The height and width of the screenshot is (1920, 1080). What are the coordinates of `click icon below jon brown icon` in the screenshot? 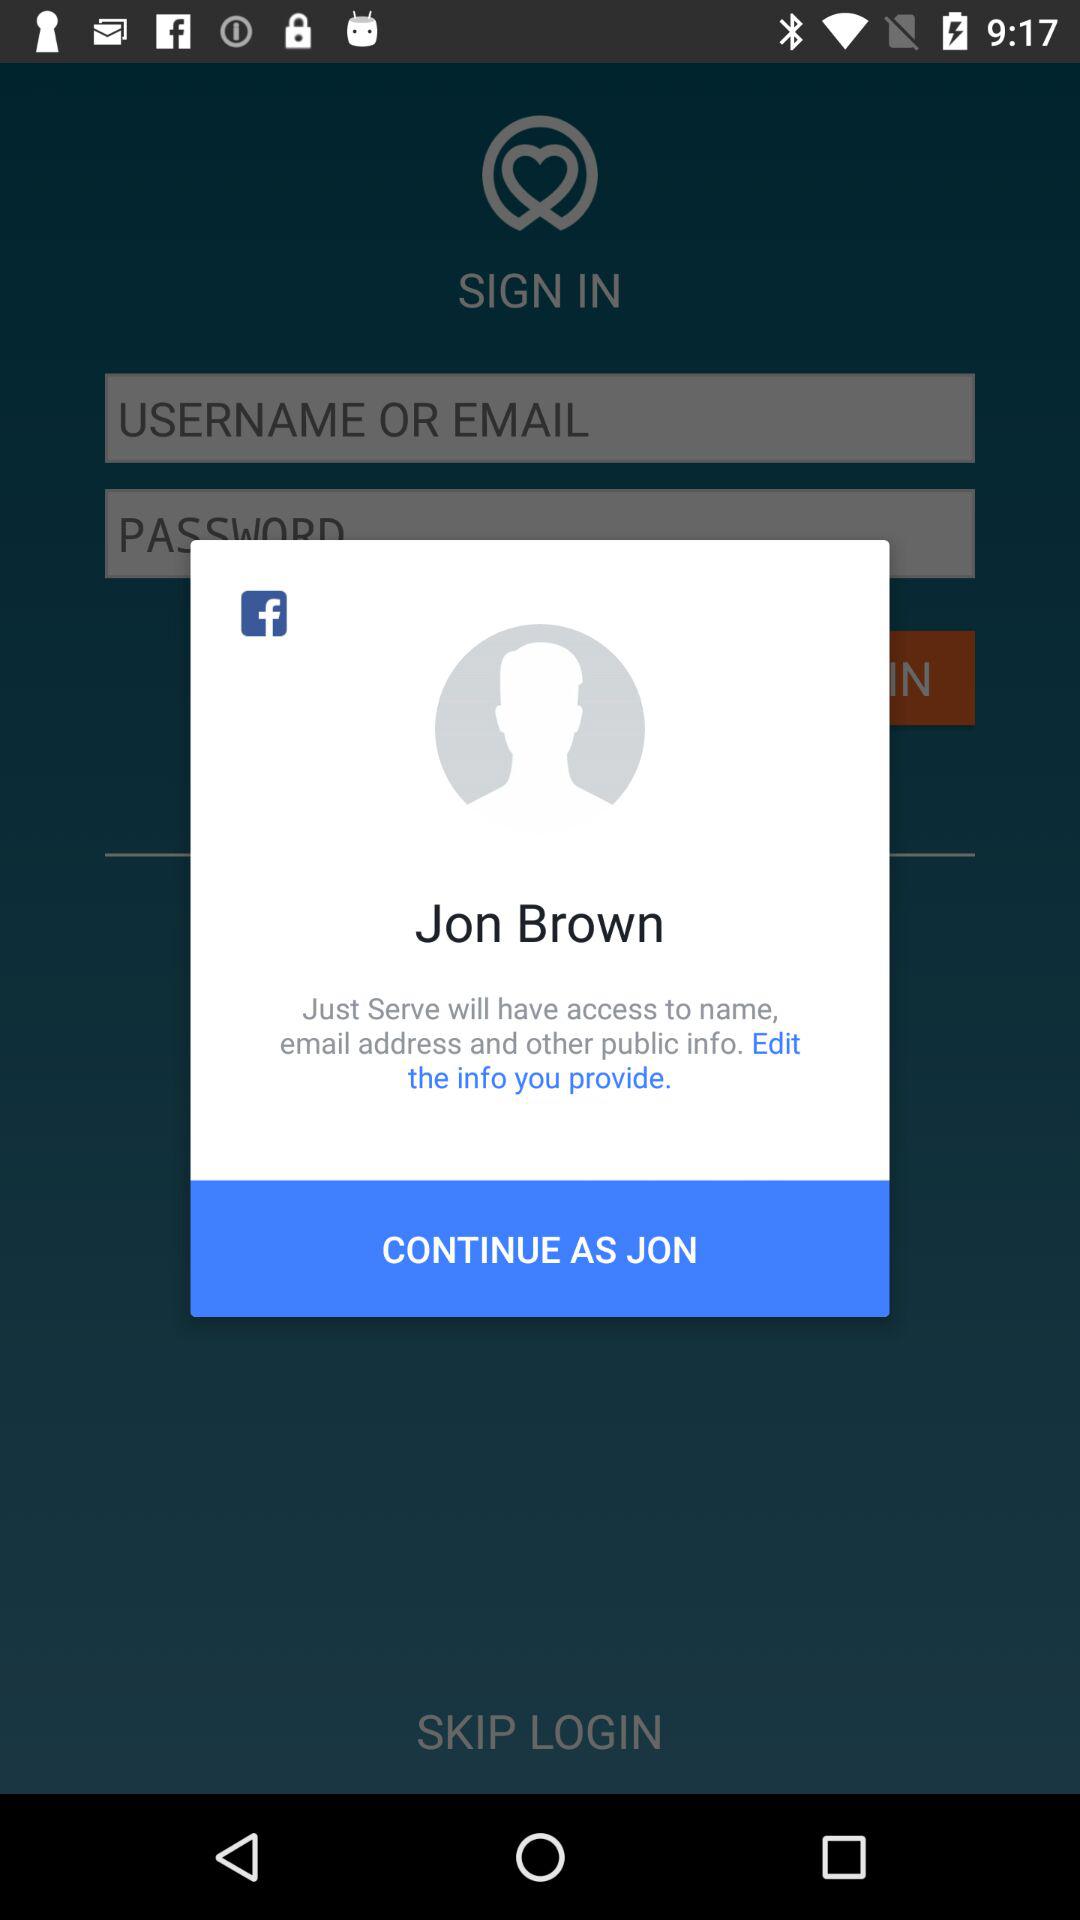 It's located at (540, 1042).